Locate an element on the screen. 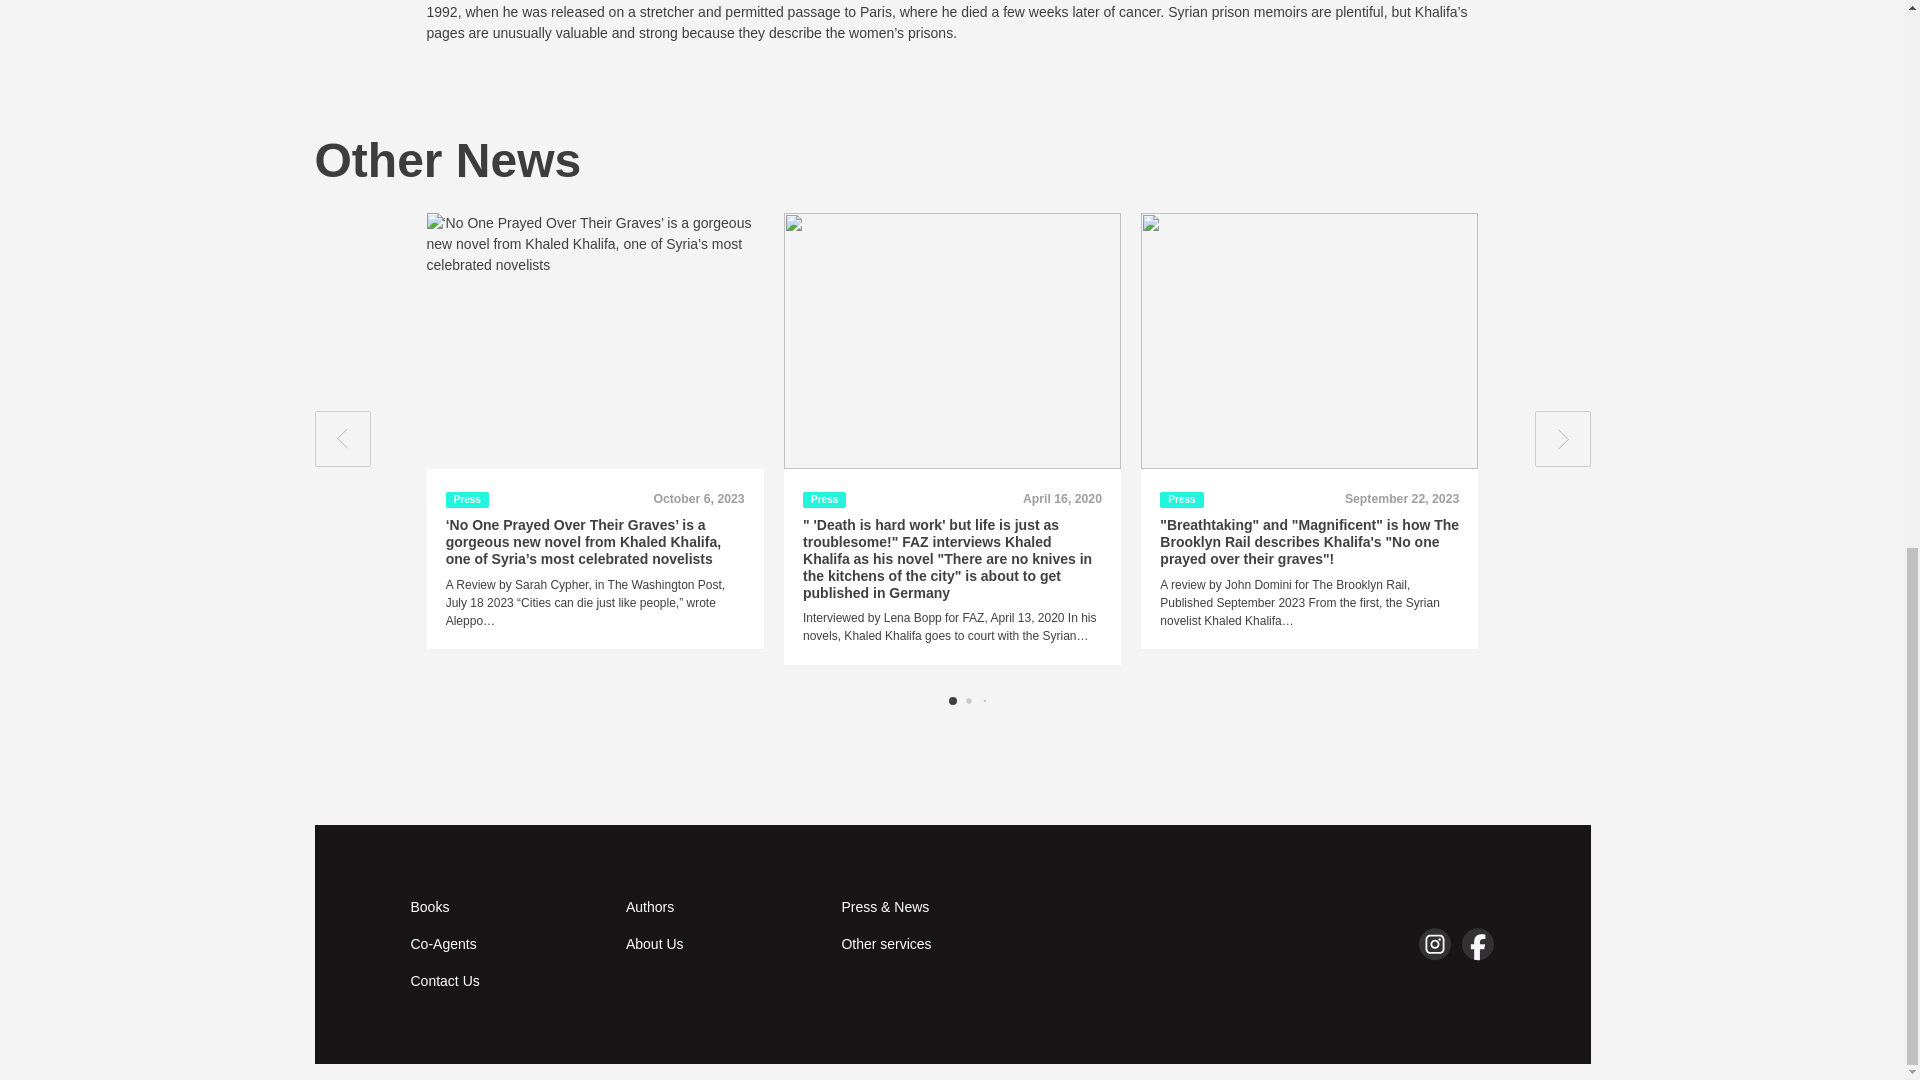  Contact Us is located at coordinates (505, 981).